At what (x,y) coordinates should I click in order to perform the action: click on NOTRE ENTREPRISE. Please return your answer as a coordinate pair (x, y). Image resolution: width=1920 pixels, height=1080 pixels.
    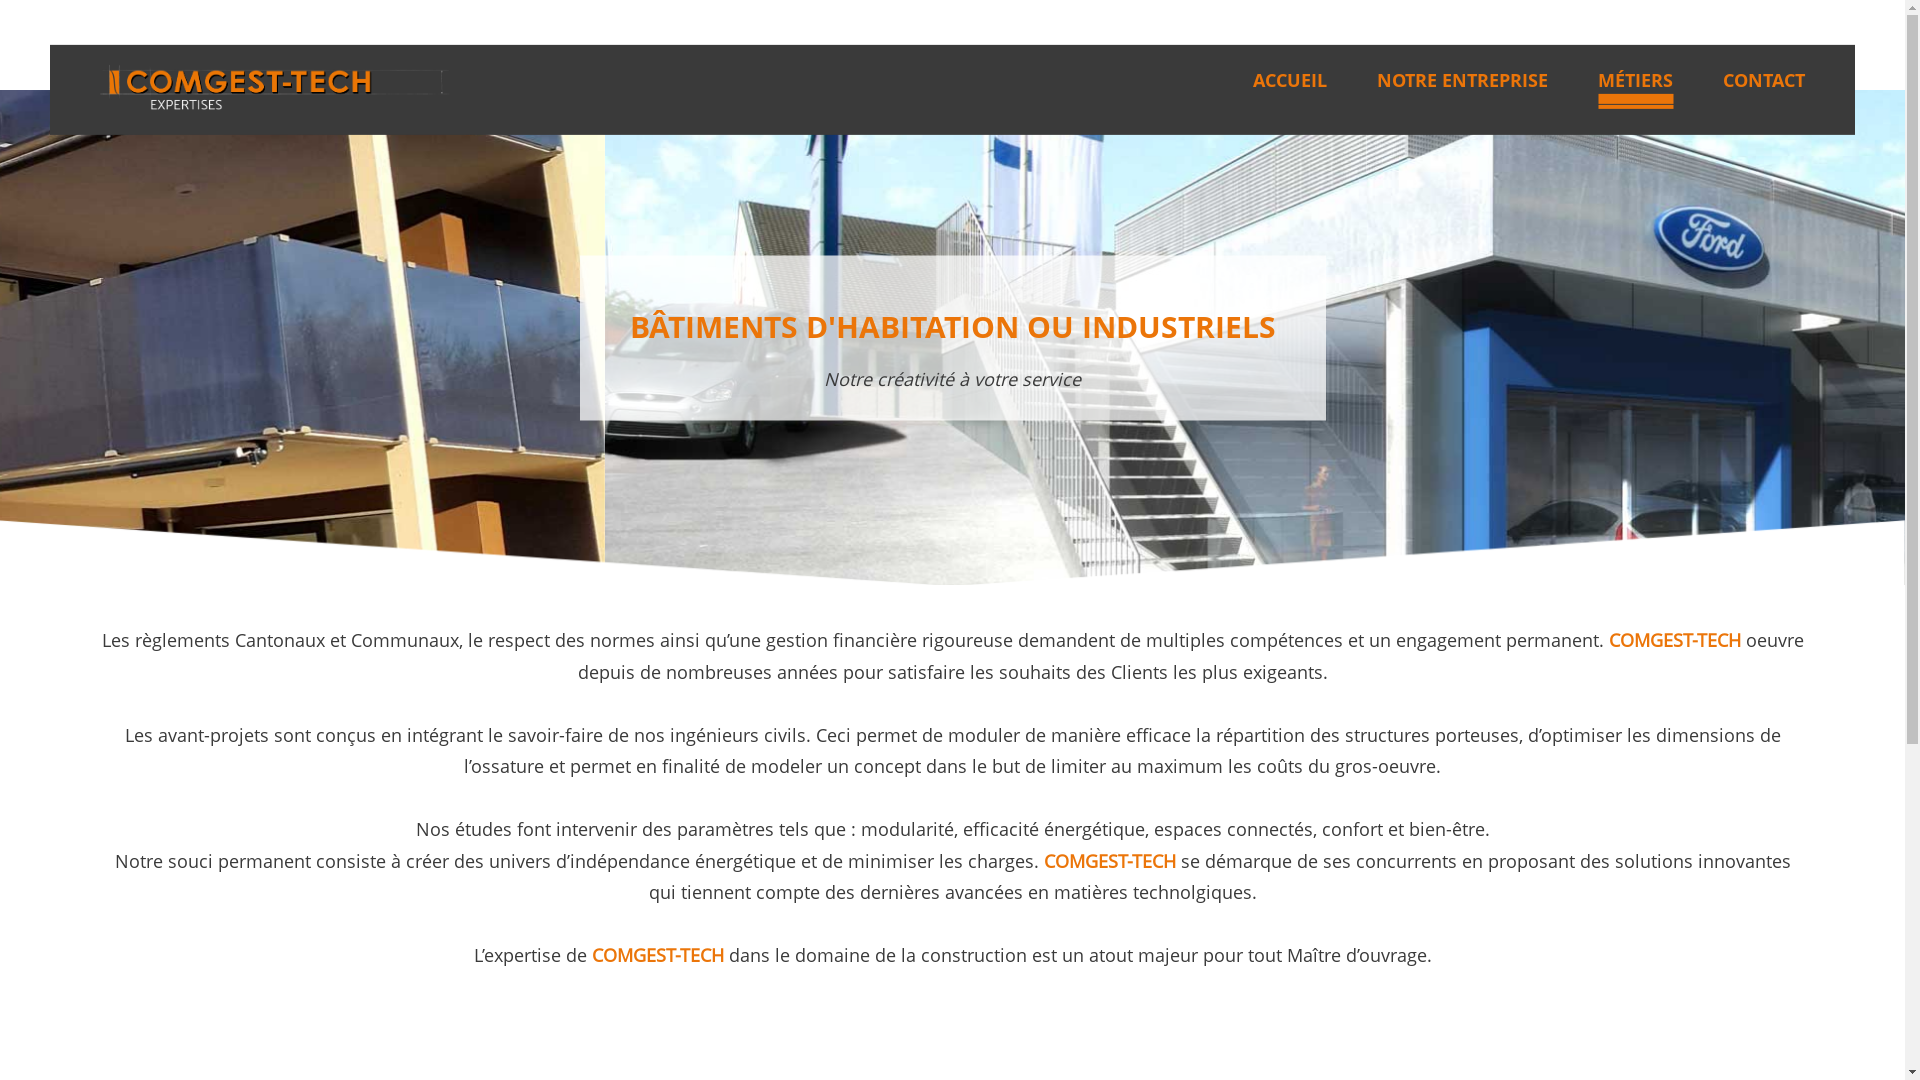
    Looking at the image, I should click on (1462, 80).